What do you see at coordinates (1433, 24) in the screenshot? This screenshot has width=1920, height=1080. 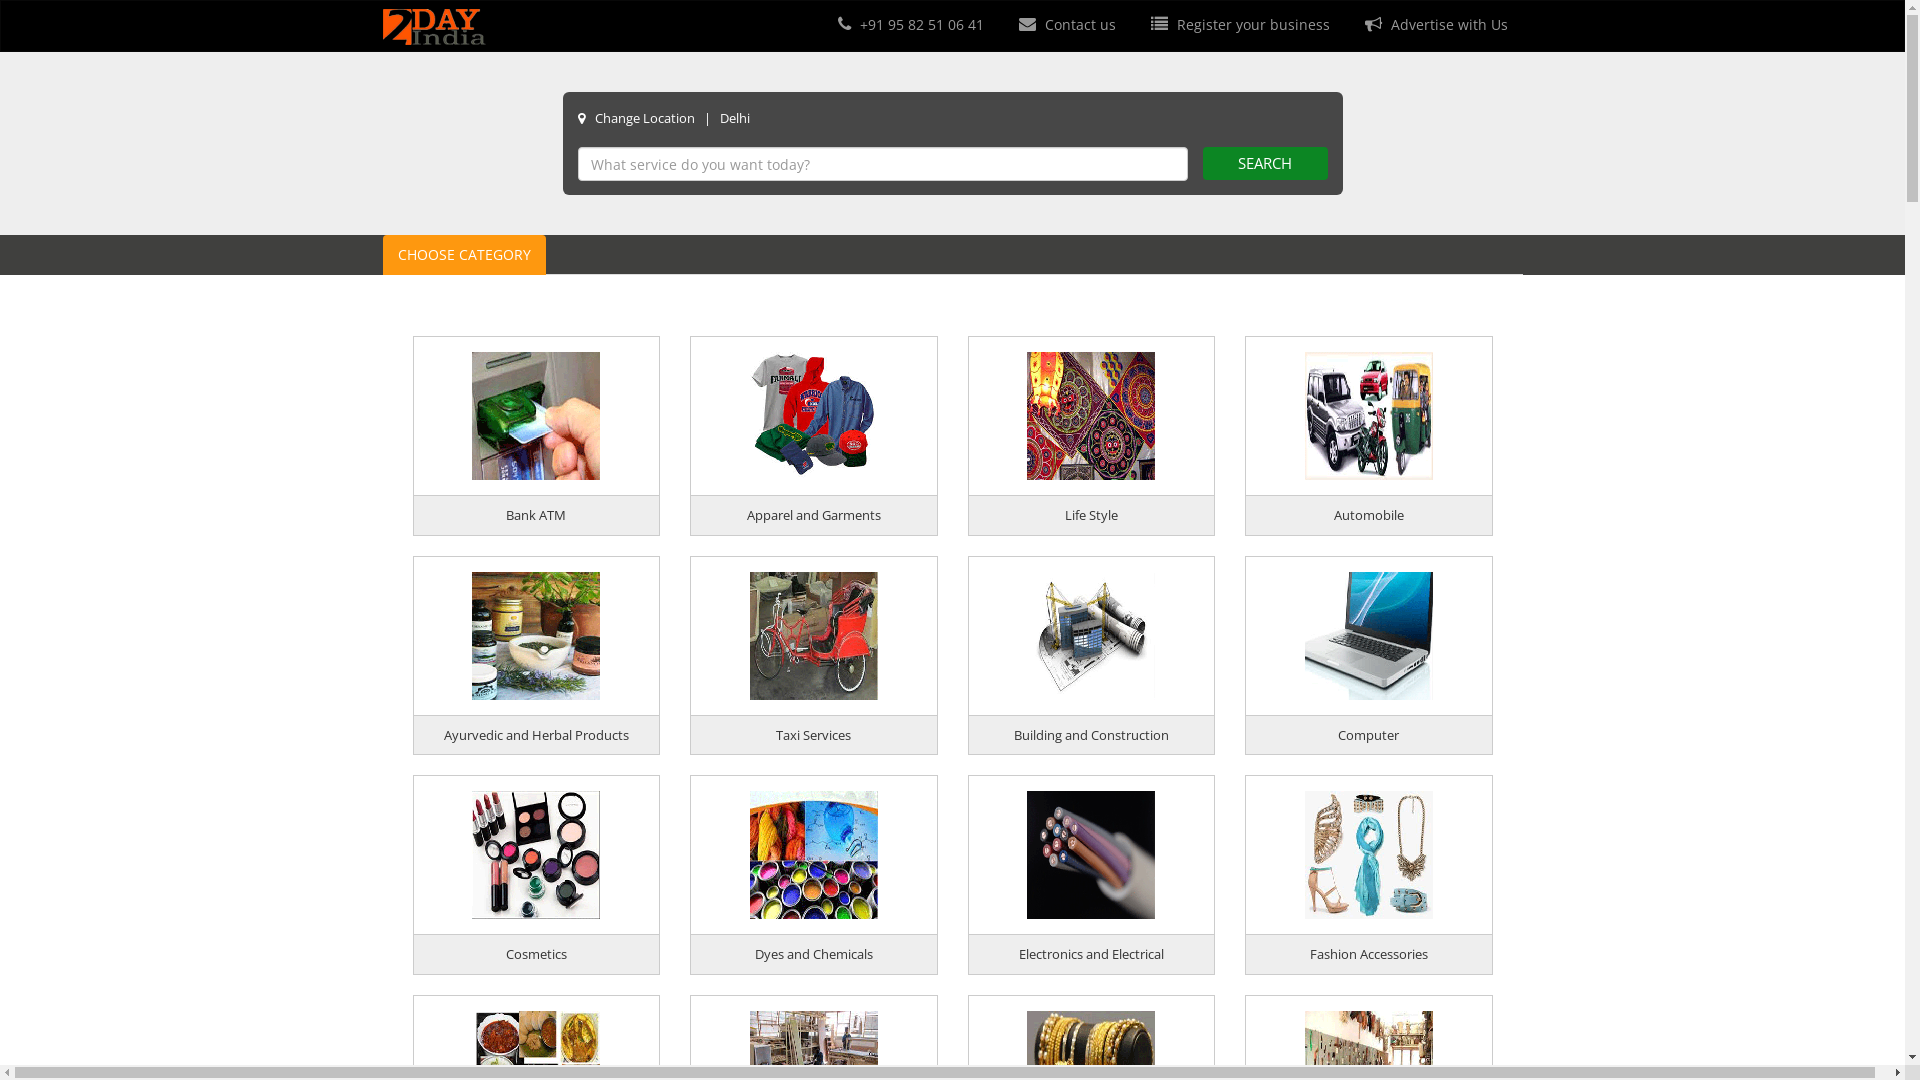 I see `Advertise with Us` at bounding box center [1433, 24].